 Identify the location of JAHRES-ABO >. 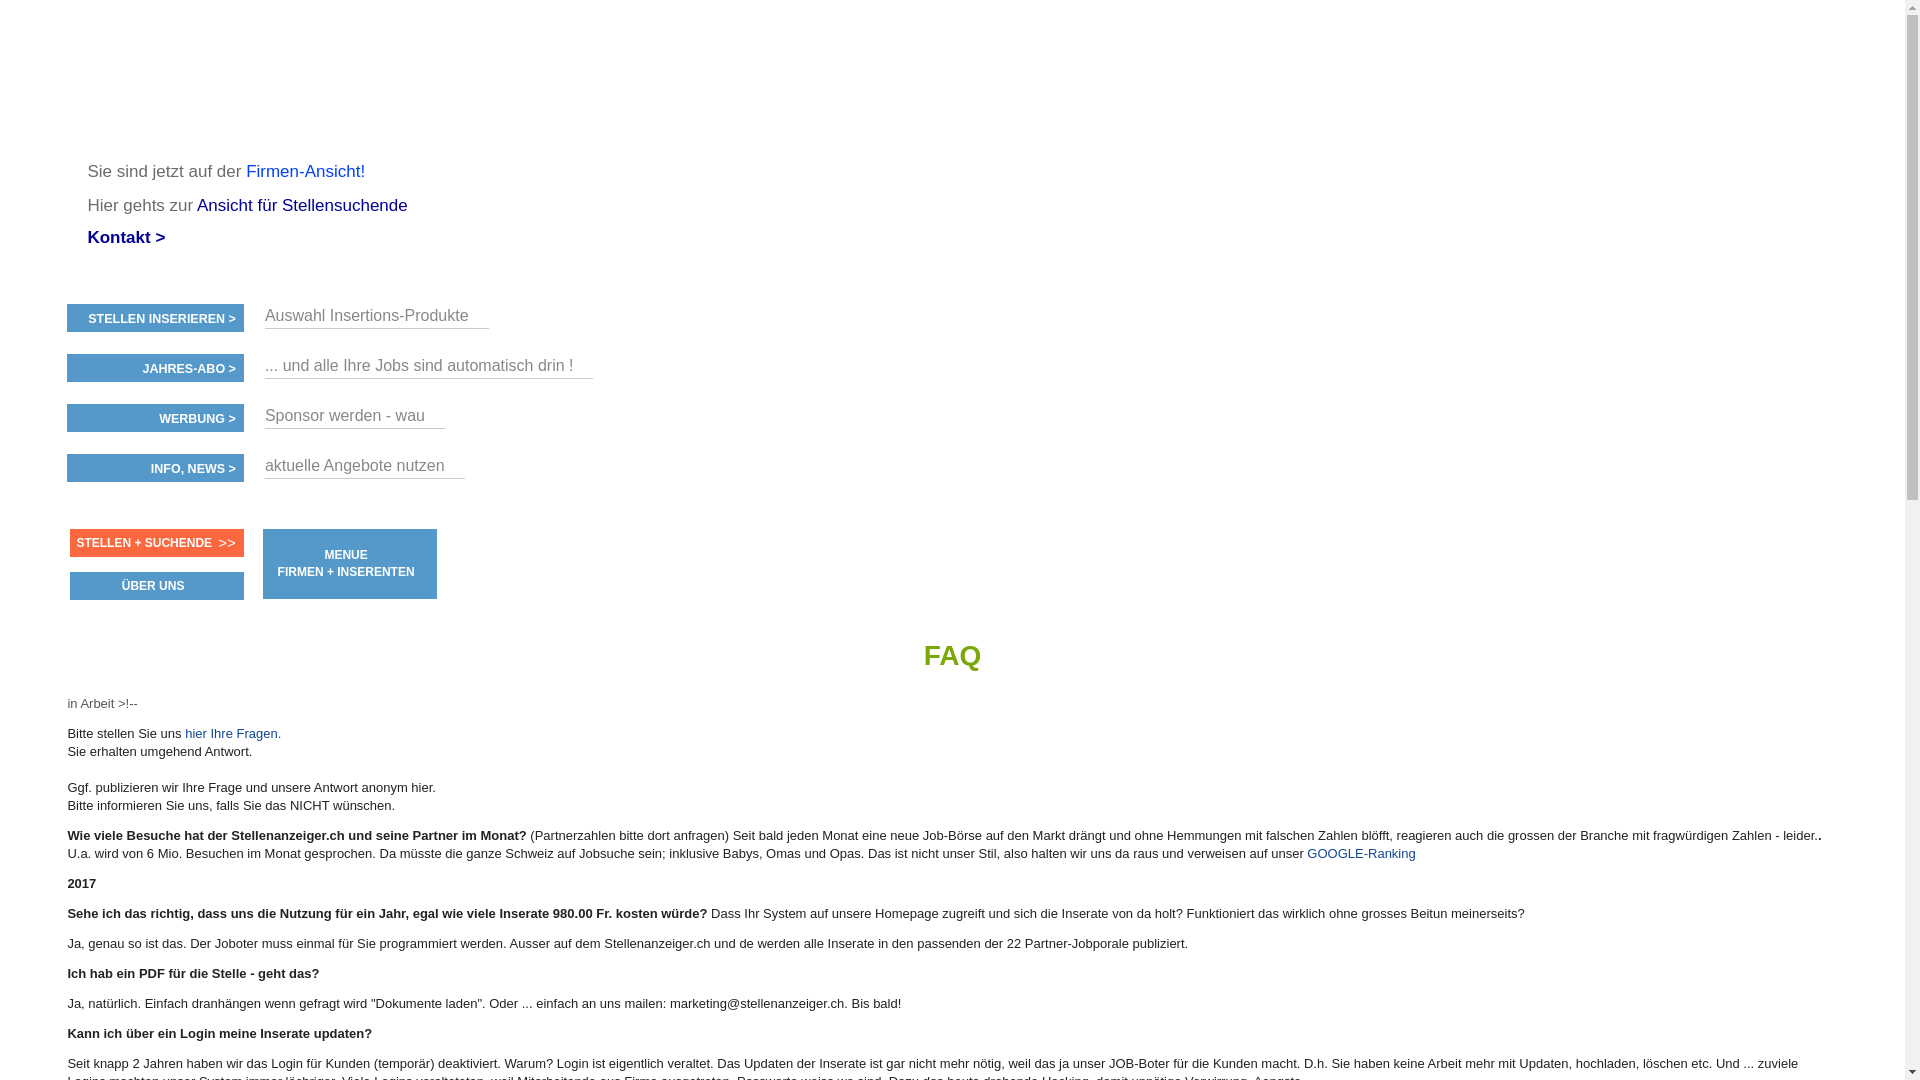
(188, 369).